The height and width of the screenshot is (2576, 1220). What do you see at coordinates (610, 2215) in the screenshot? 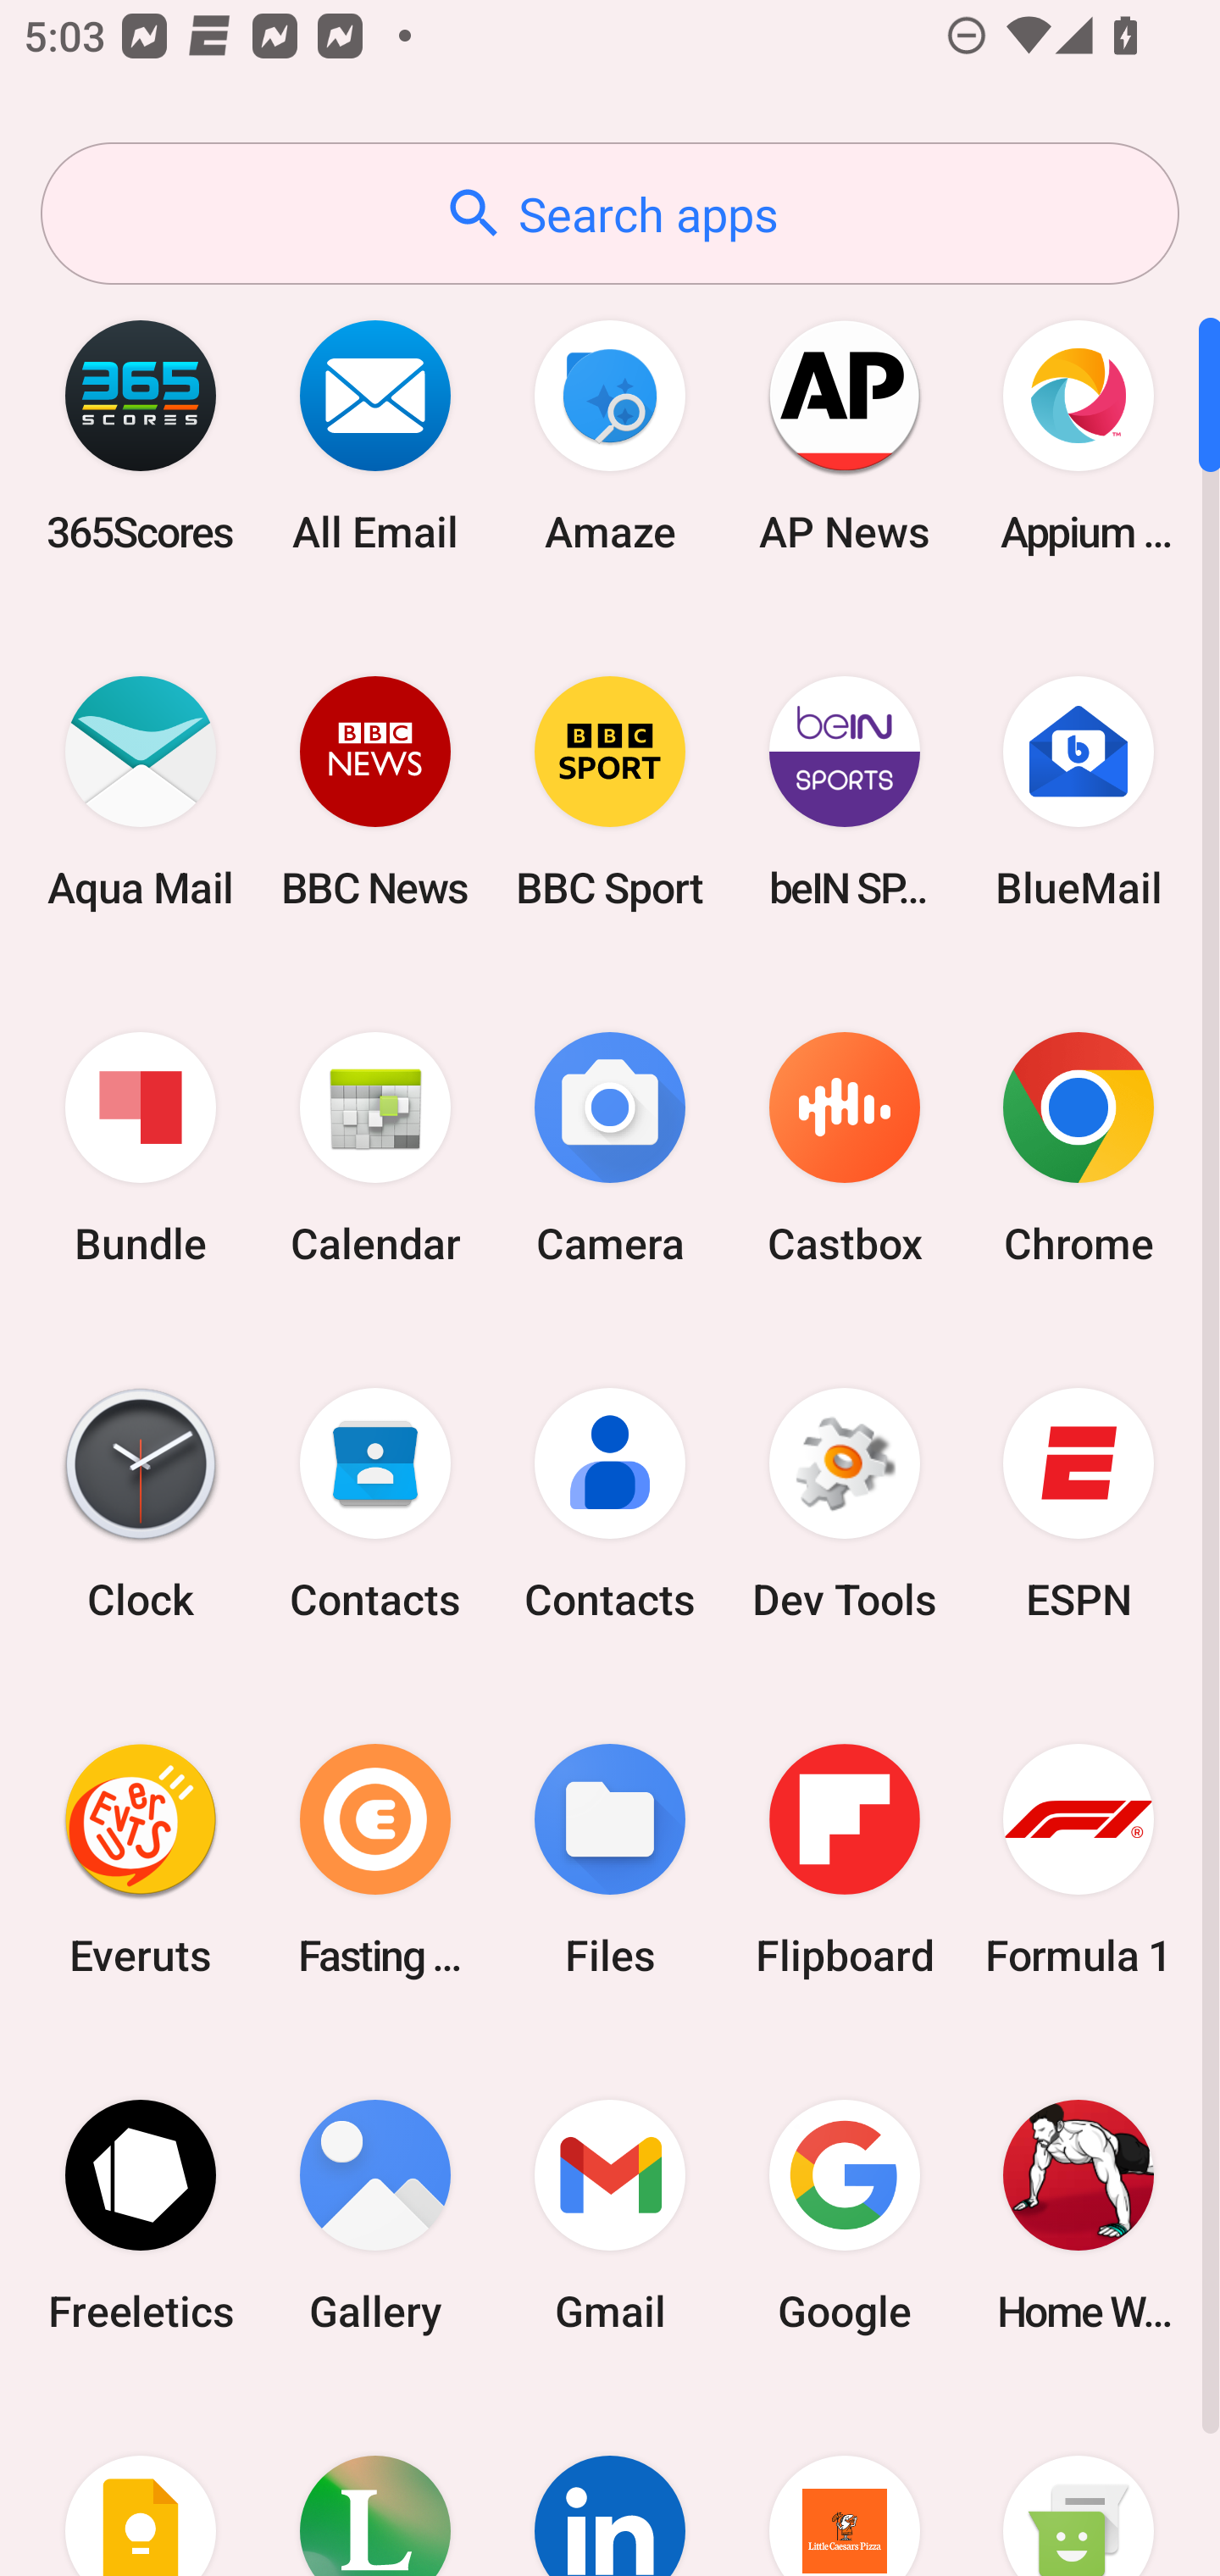
I see `Gmail` at bounding box center [610, 2215].